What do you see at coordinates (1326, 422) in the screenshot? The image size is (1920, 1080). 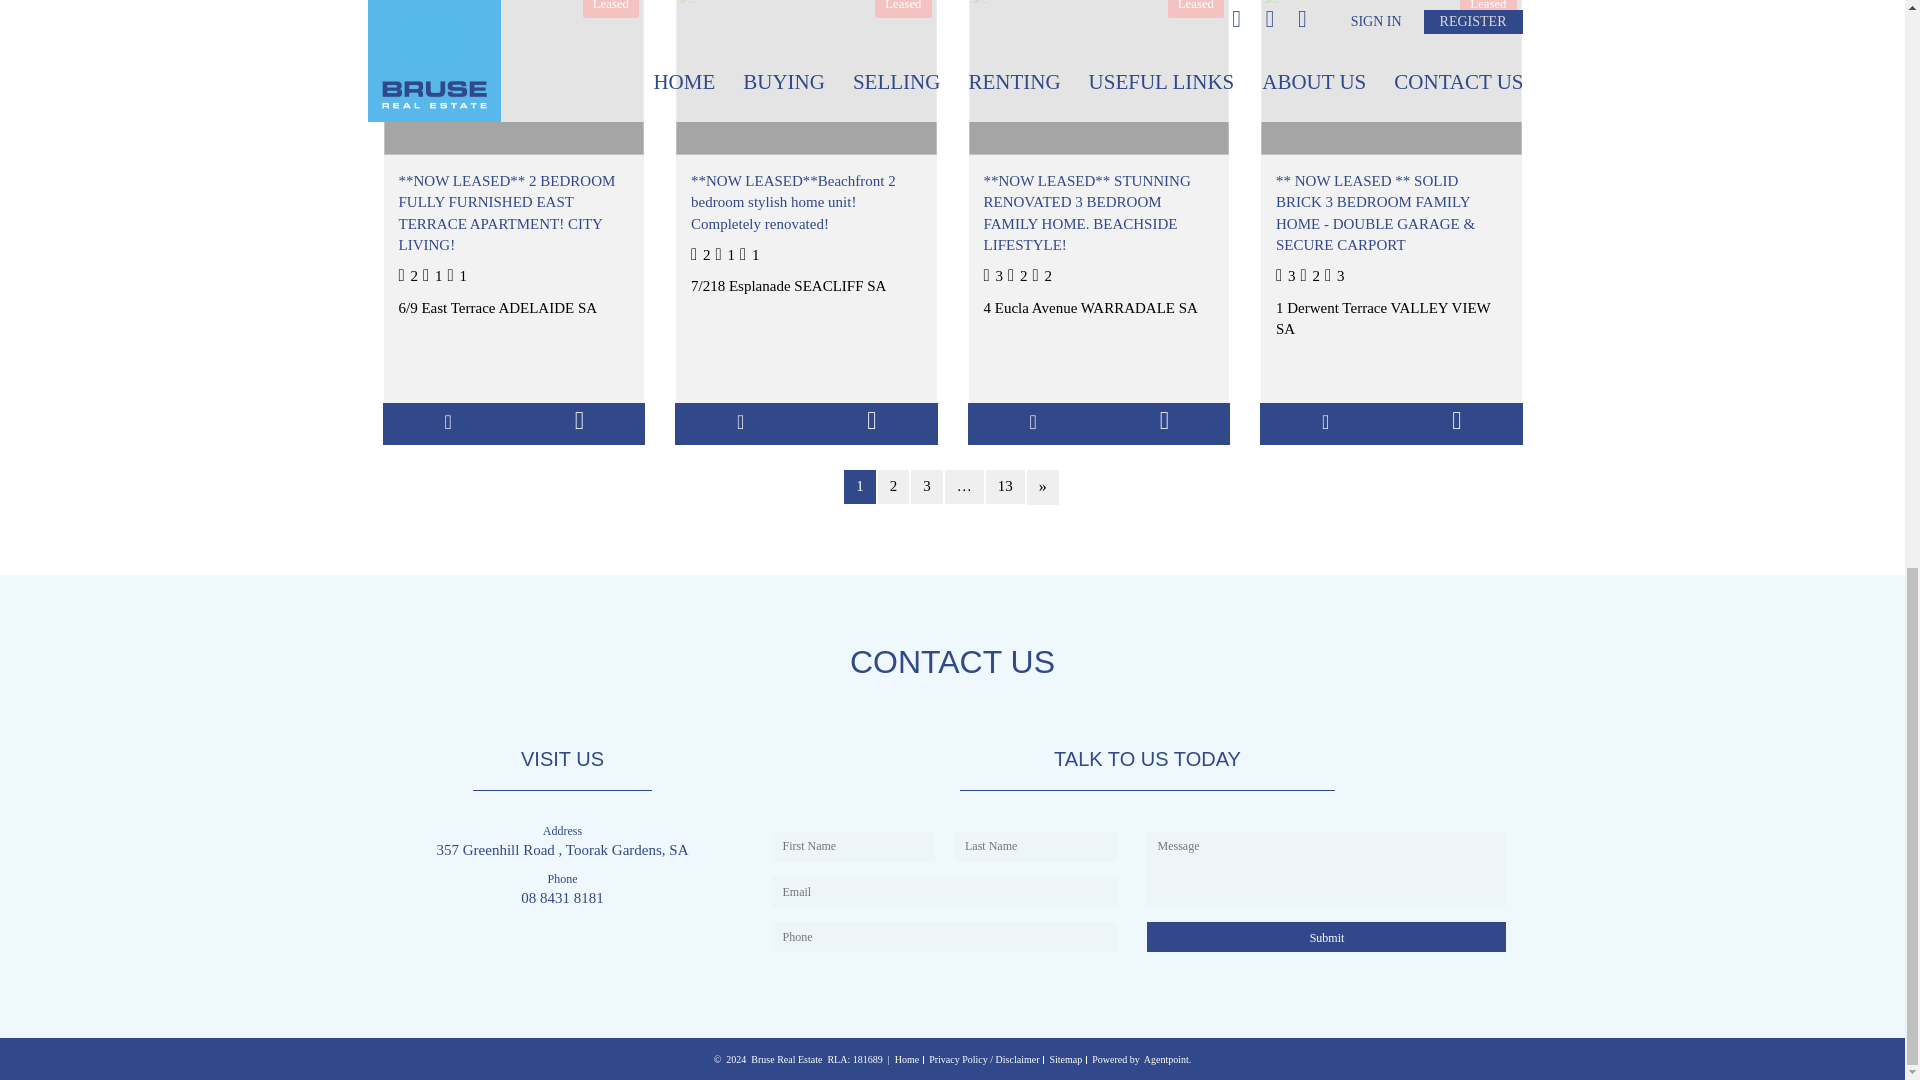 I see `Add Favourites` at bounding box center [1326, 422].